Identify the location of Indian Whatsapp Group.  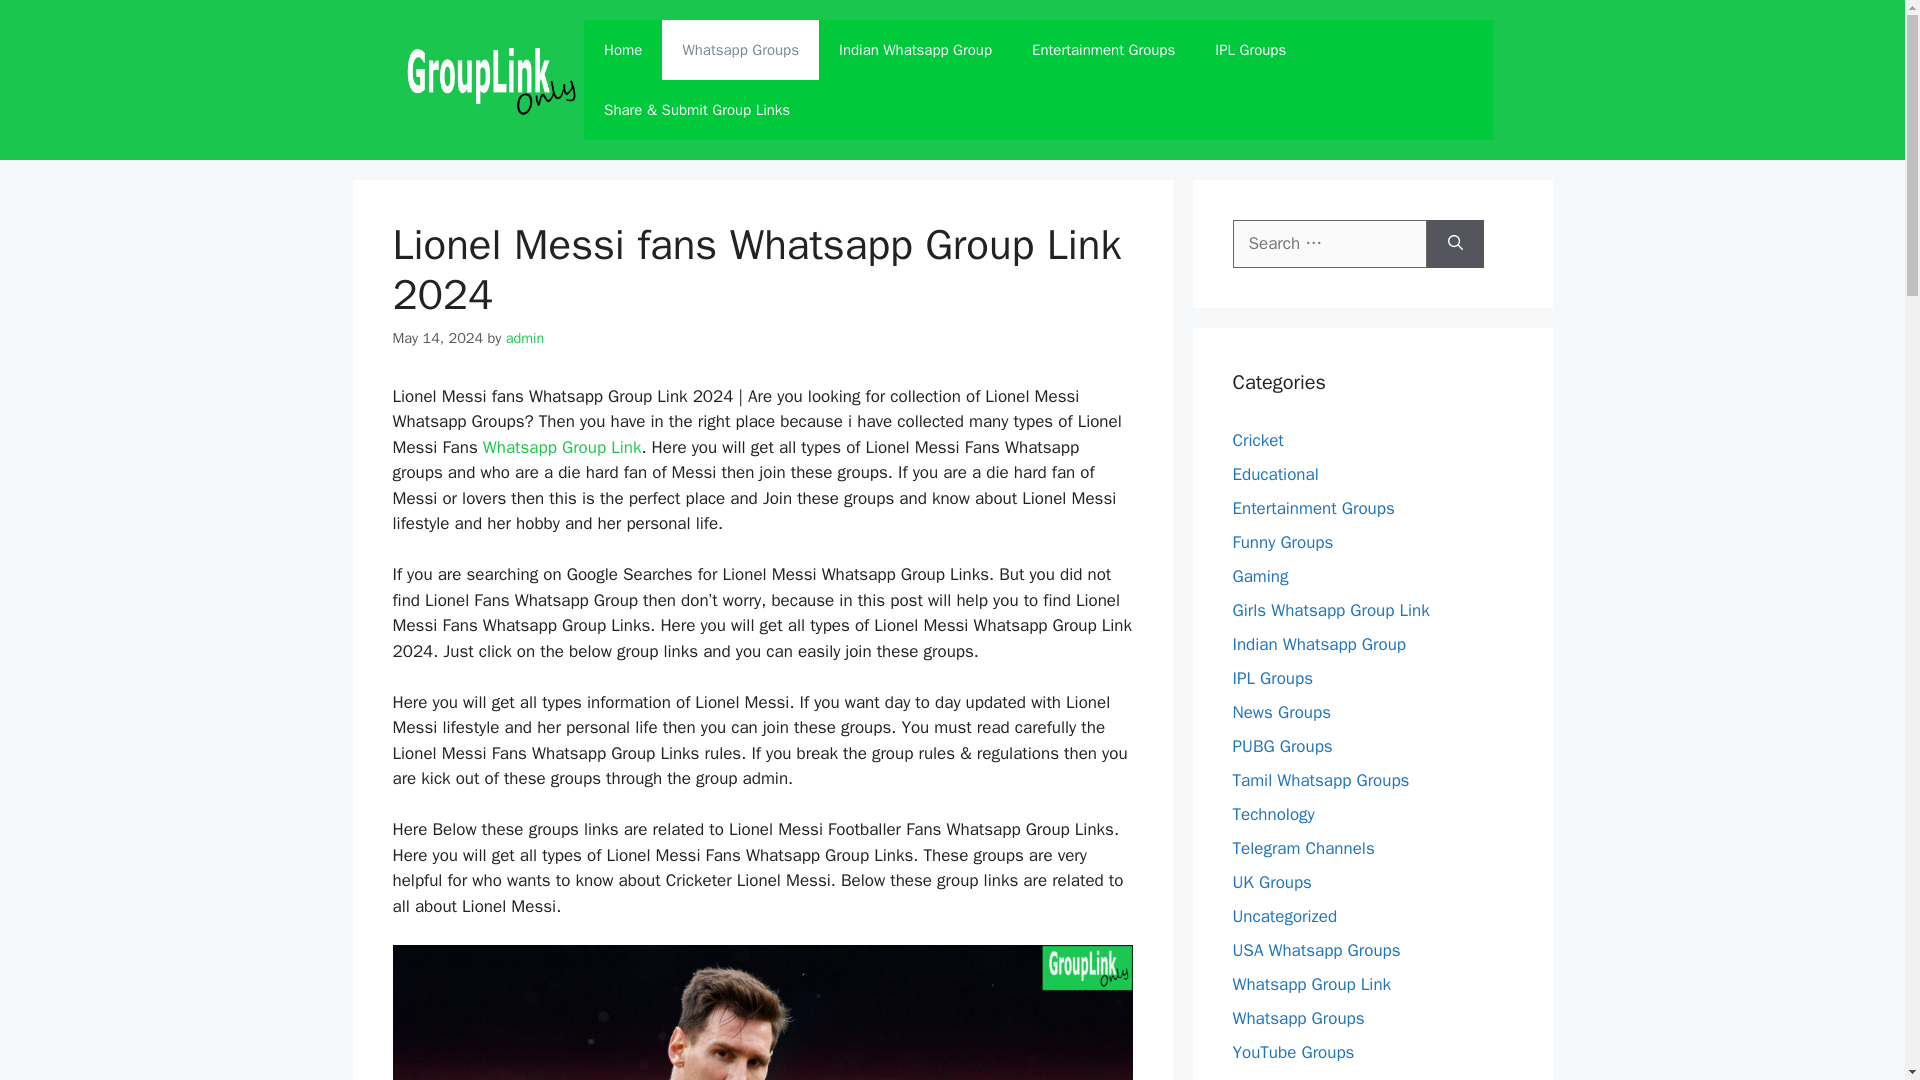
(1318, 644).